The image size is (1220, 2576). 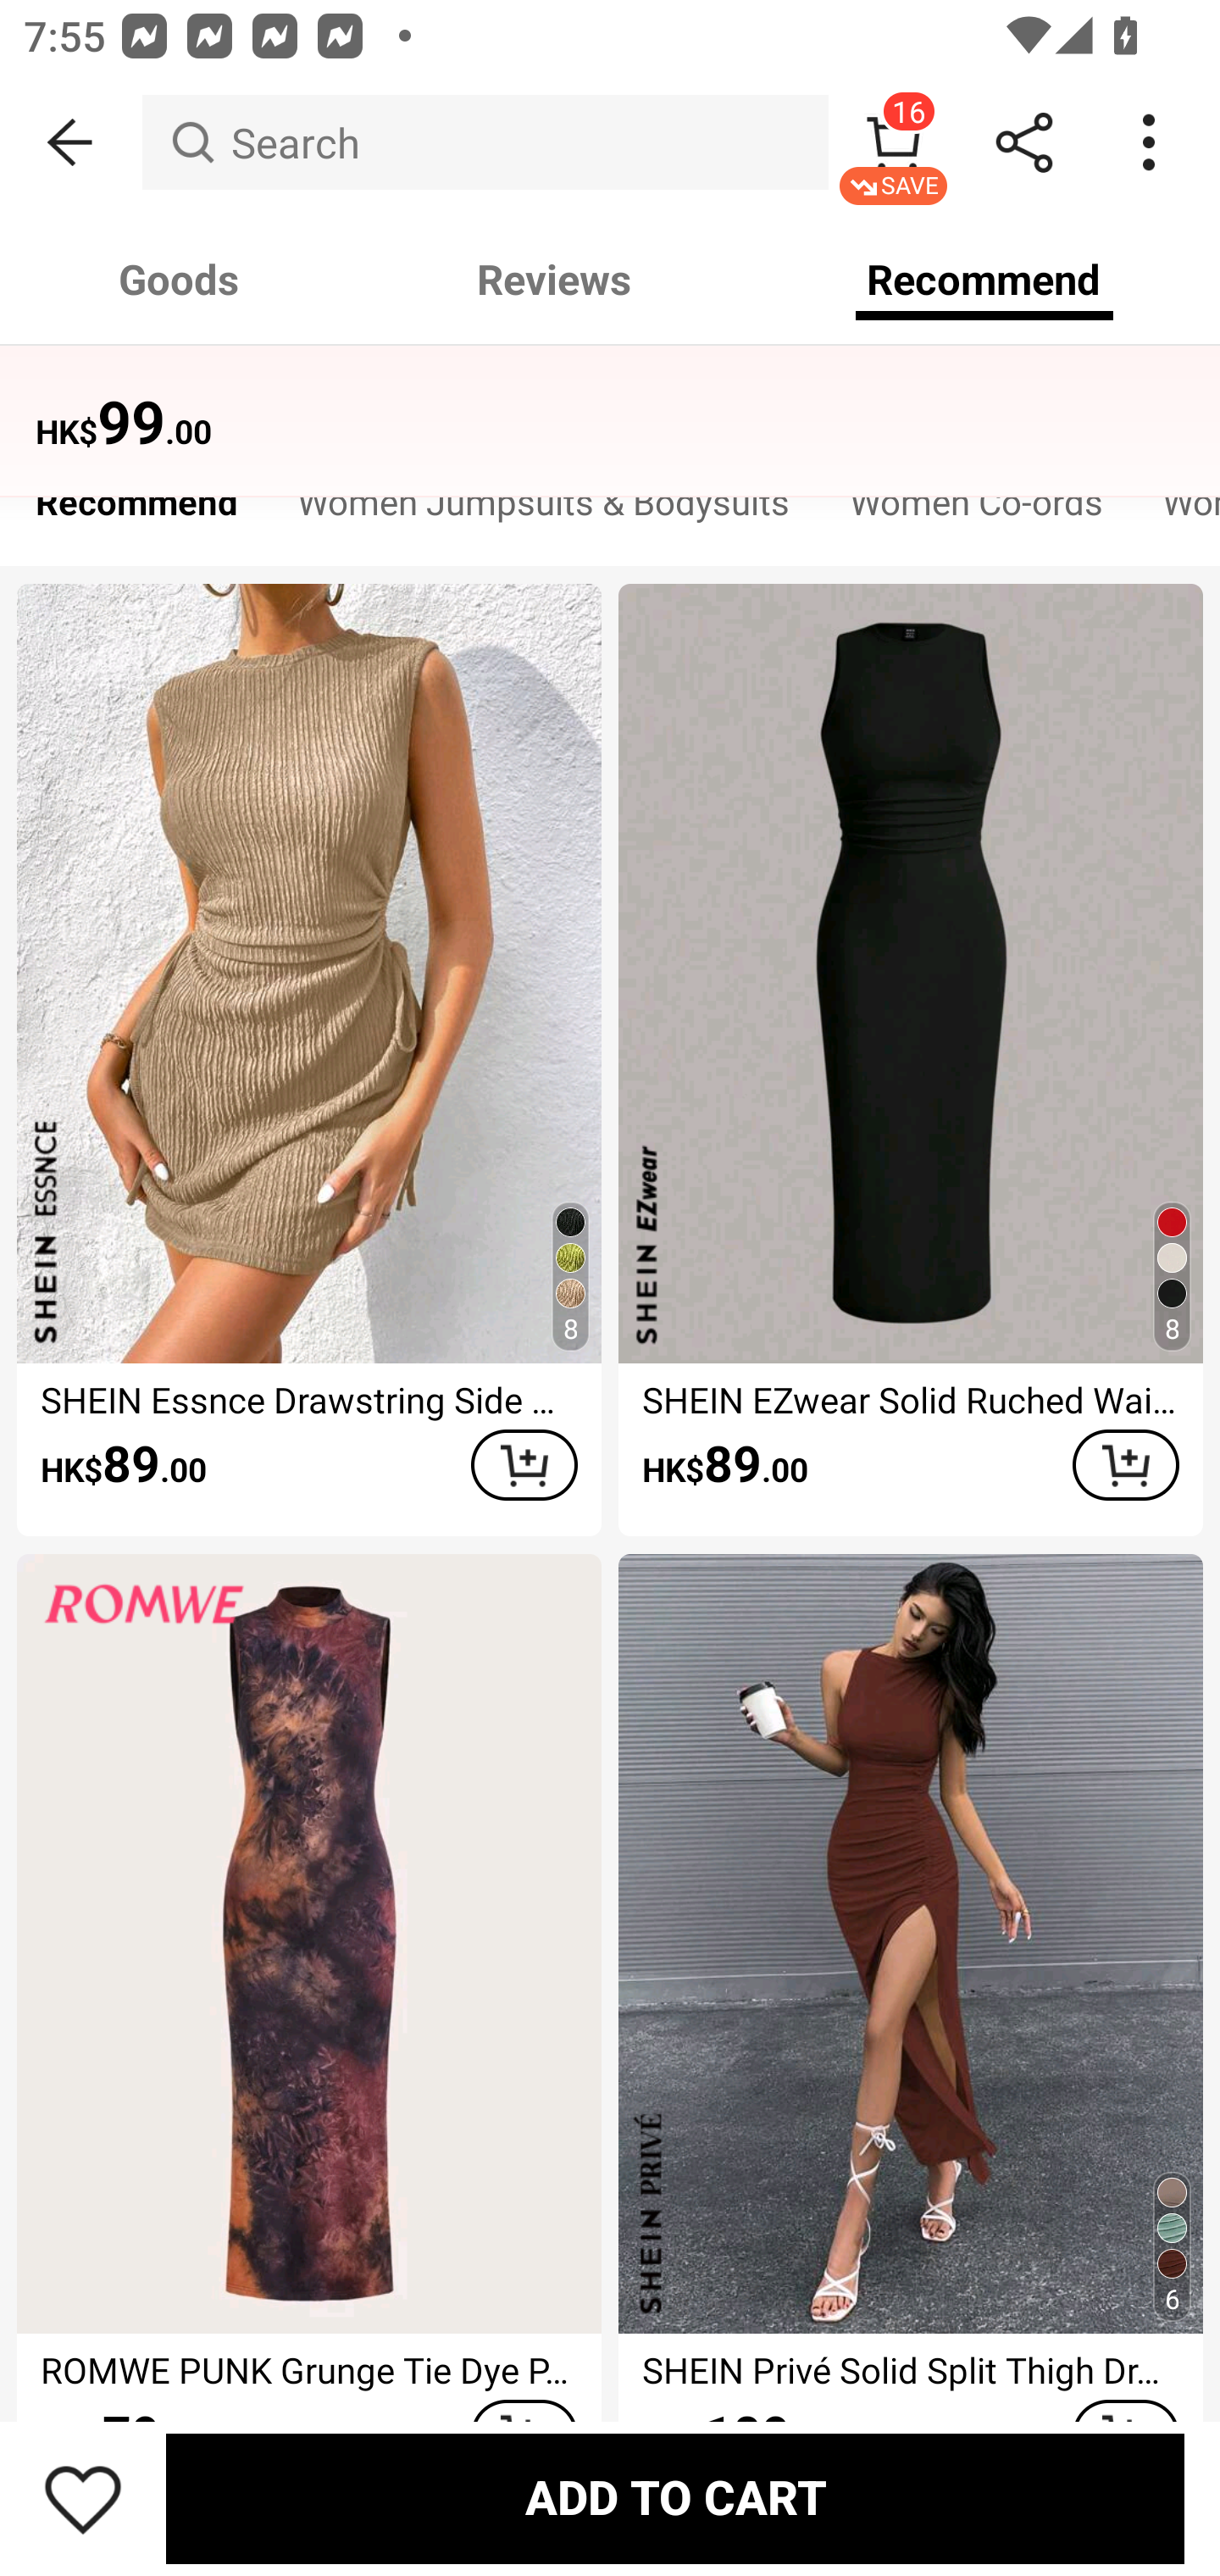 I want to click on Search, so click(x=485, y=142).